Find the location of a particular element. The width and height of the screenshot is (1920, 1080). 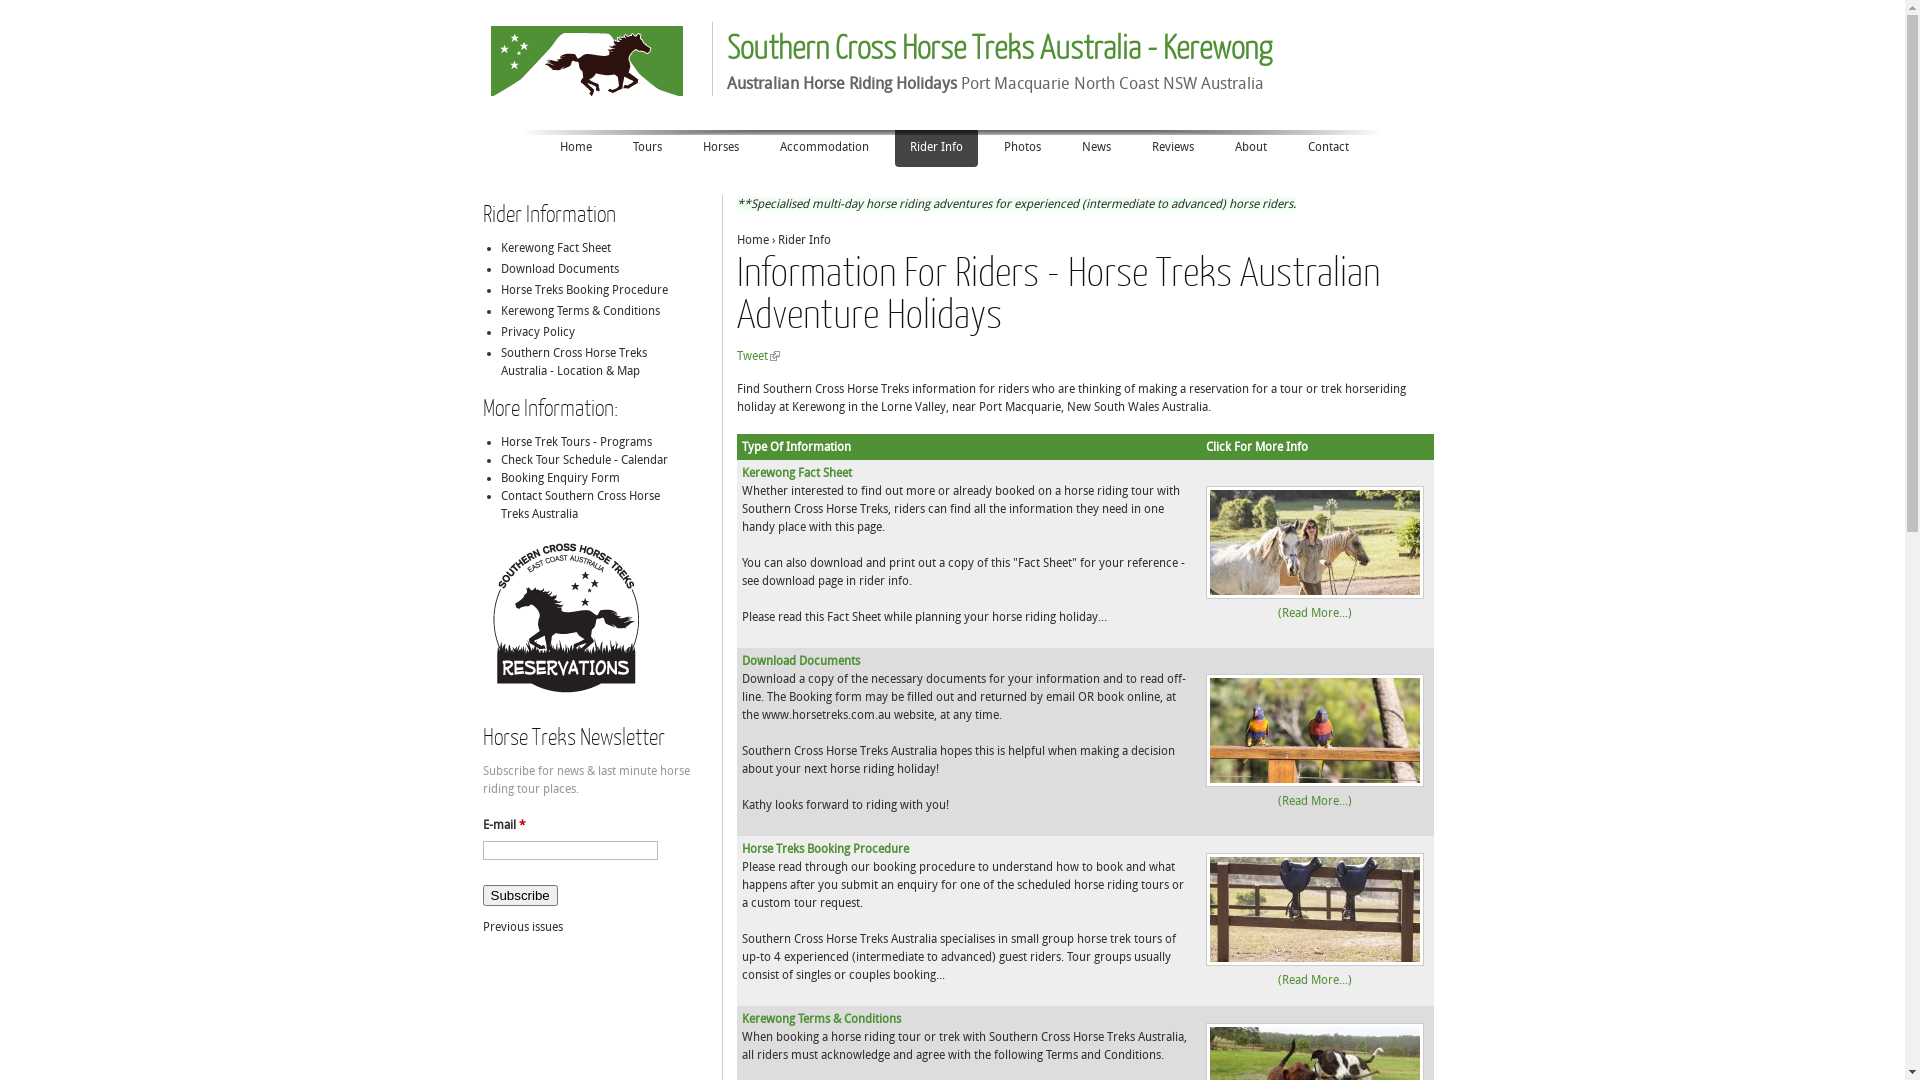

Home is located at coordinates (752, 240).